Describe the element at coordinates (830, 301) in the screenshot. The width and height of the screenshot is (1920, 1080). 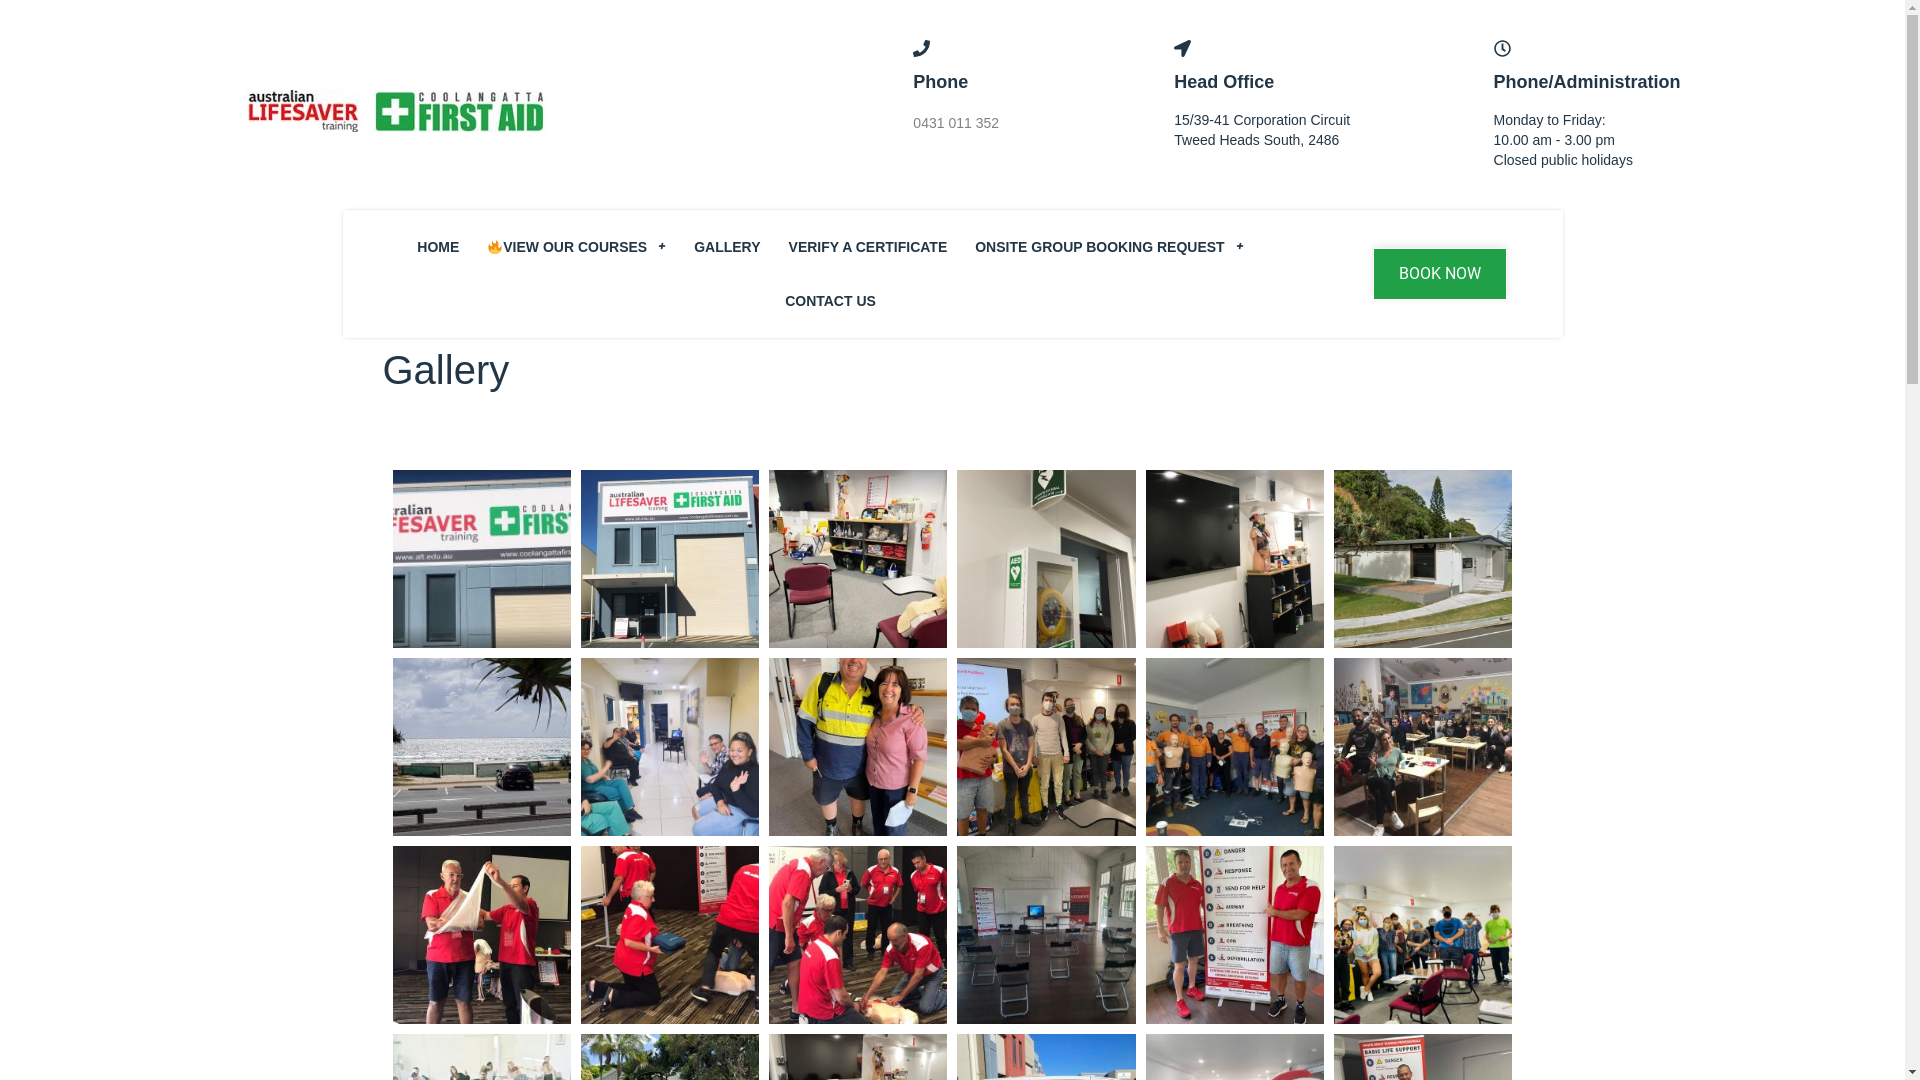
I see `CONTACT US` at that location.